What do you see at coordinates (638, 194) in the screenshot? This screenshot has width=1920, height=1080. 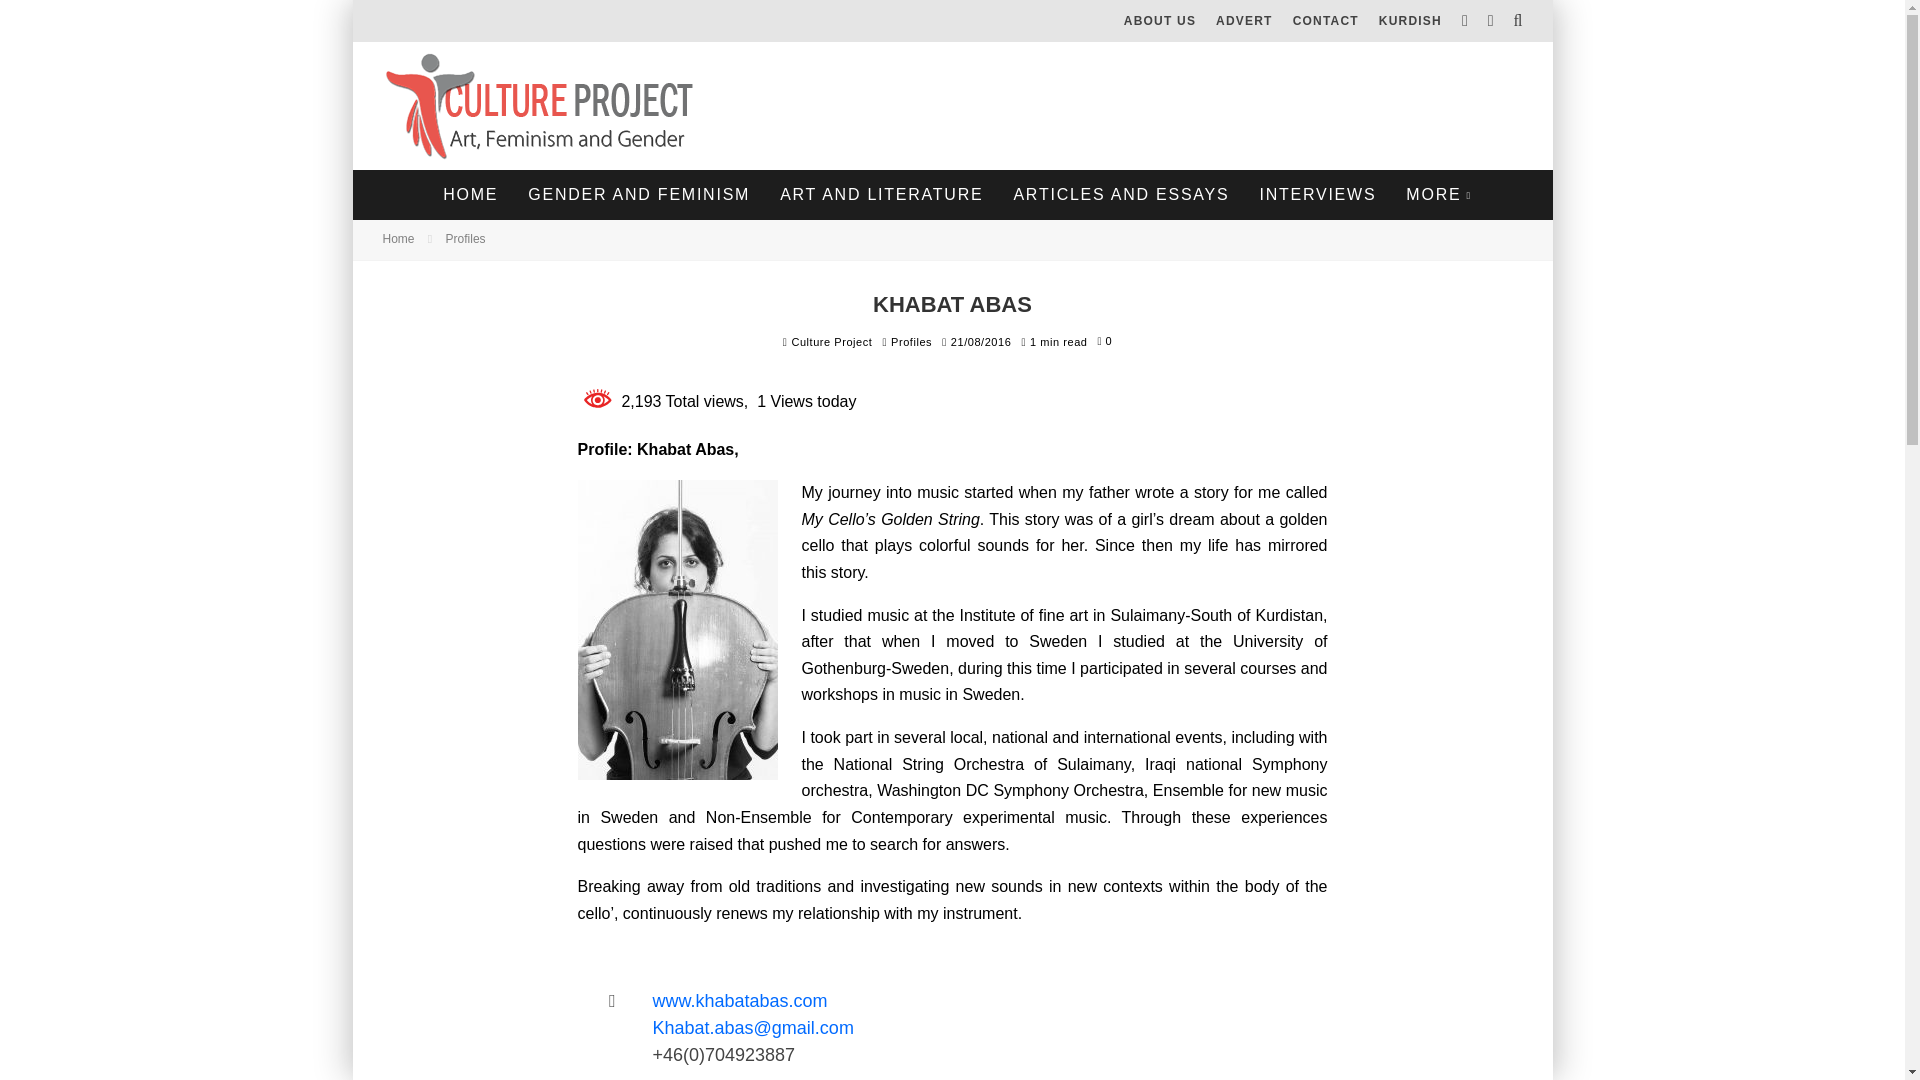 I see `GENDER AND FEMINISM` at bounding box center [638, 194].